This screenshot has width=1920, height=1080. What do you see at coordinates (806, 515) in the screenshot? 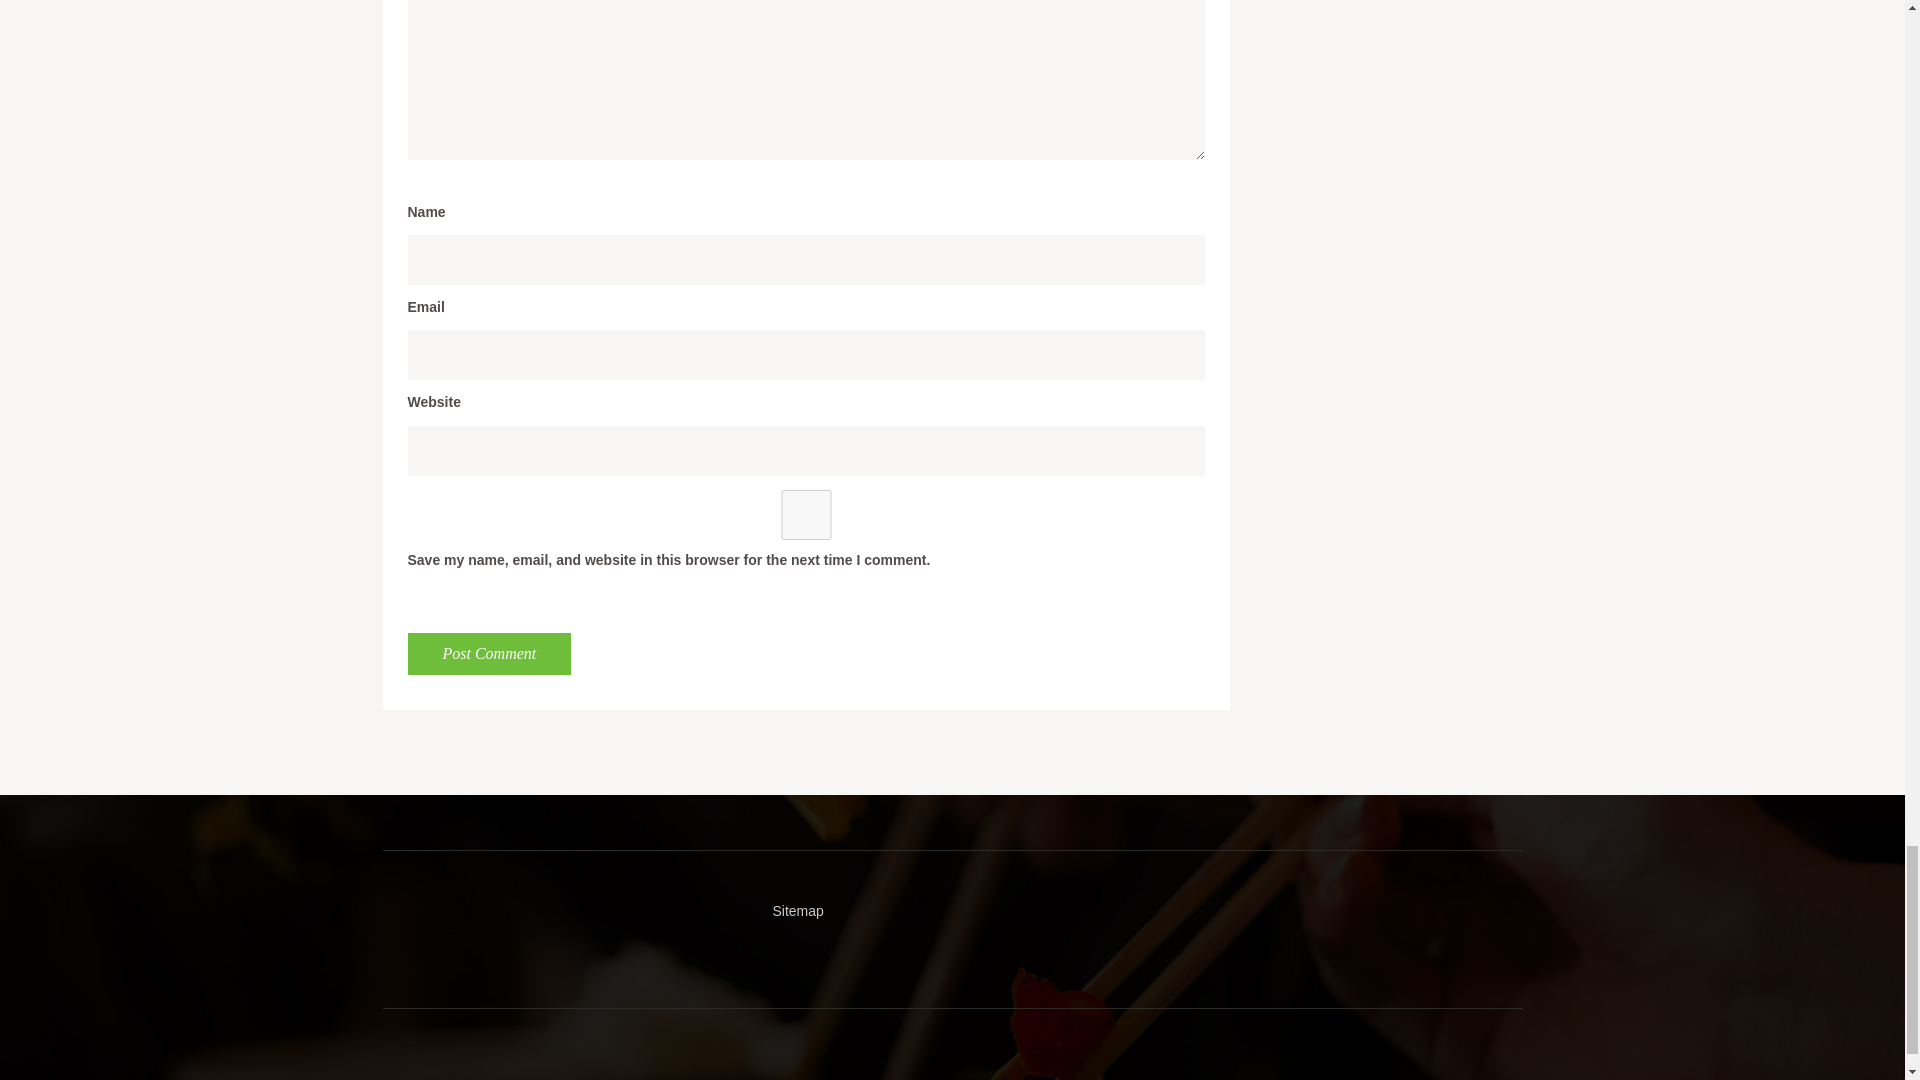
I see `yes` at bounding box center [806, 515].